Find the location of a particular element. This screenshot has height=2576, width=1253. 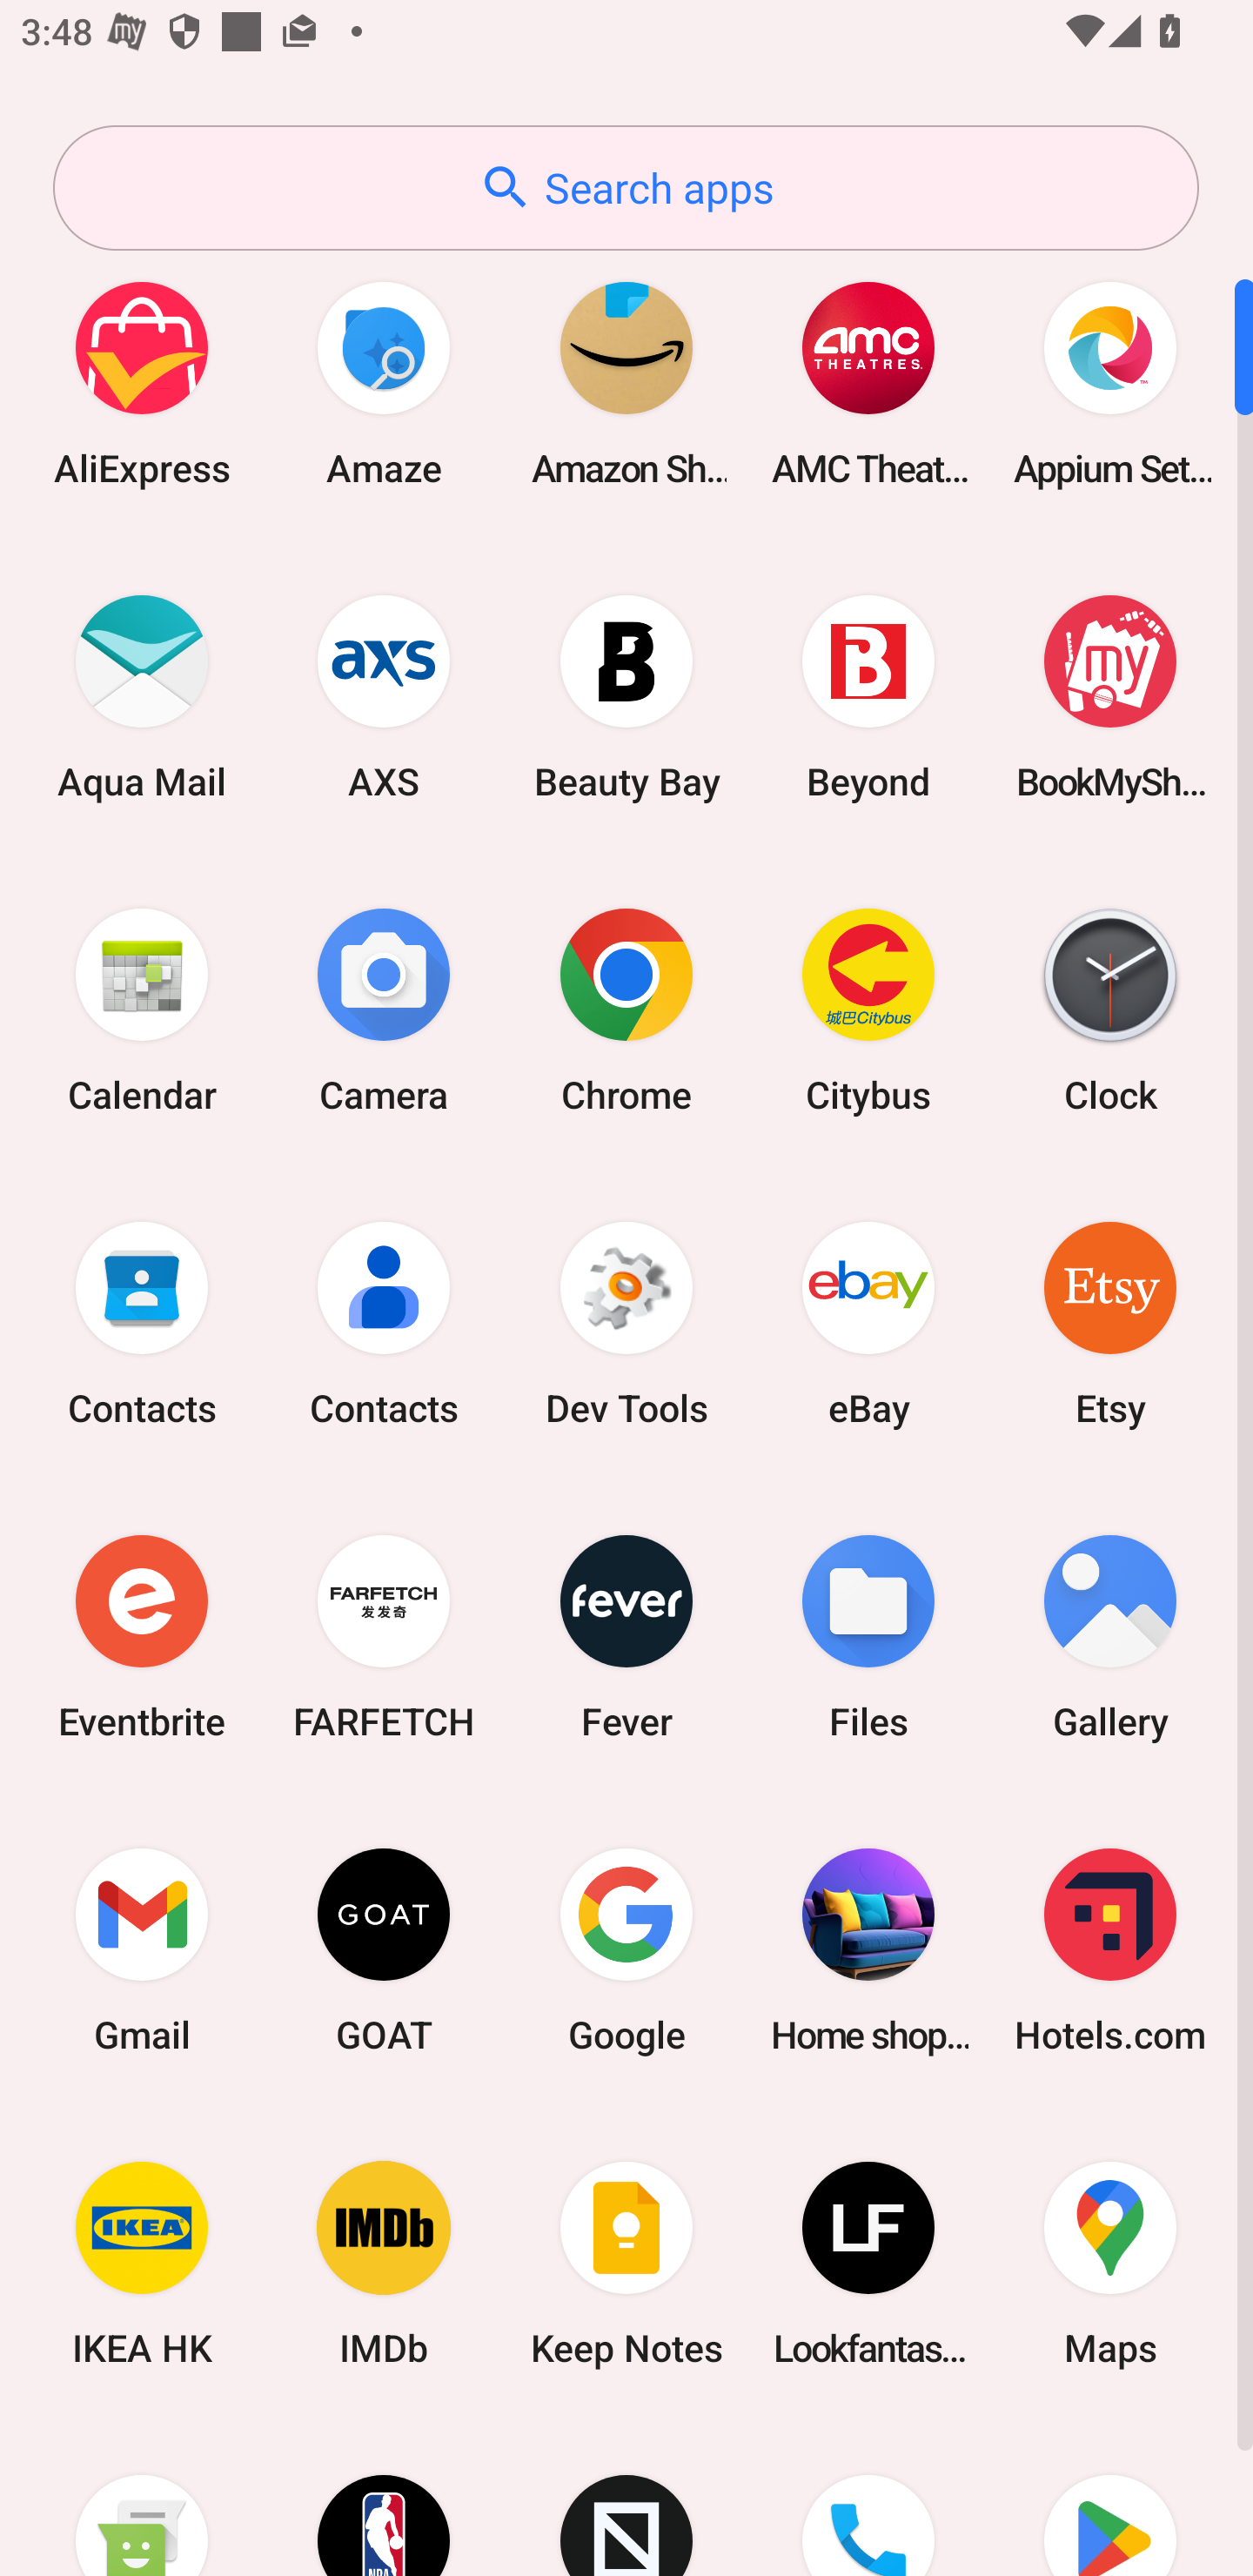

Beyond is located at coordinates (868, 696).